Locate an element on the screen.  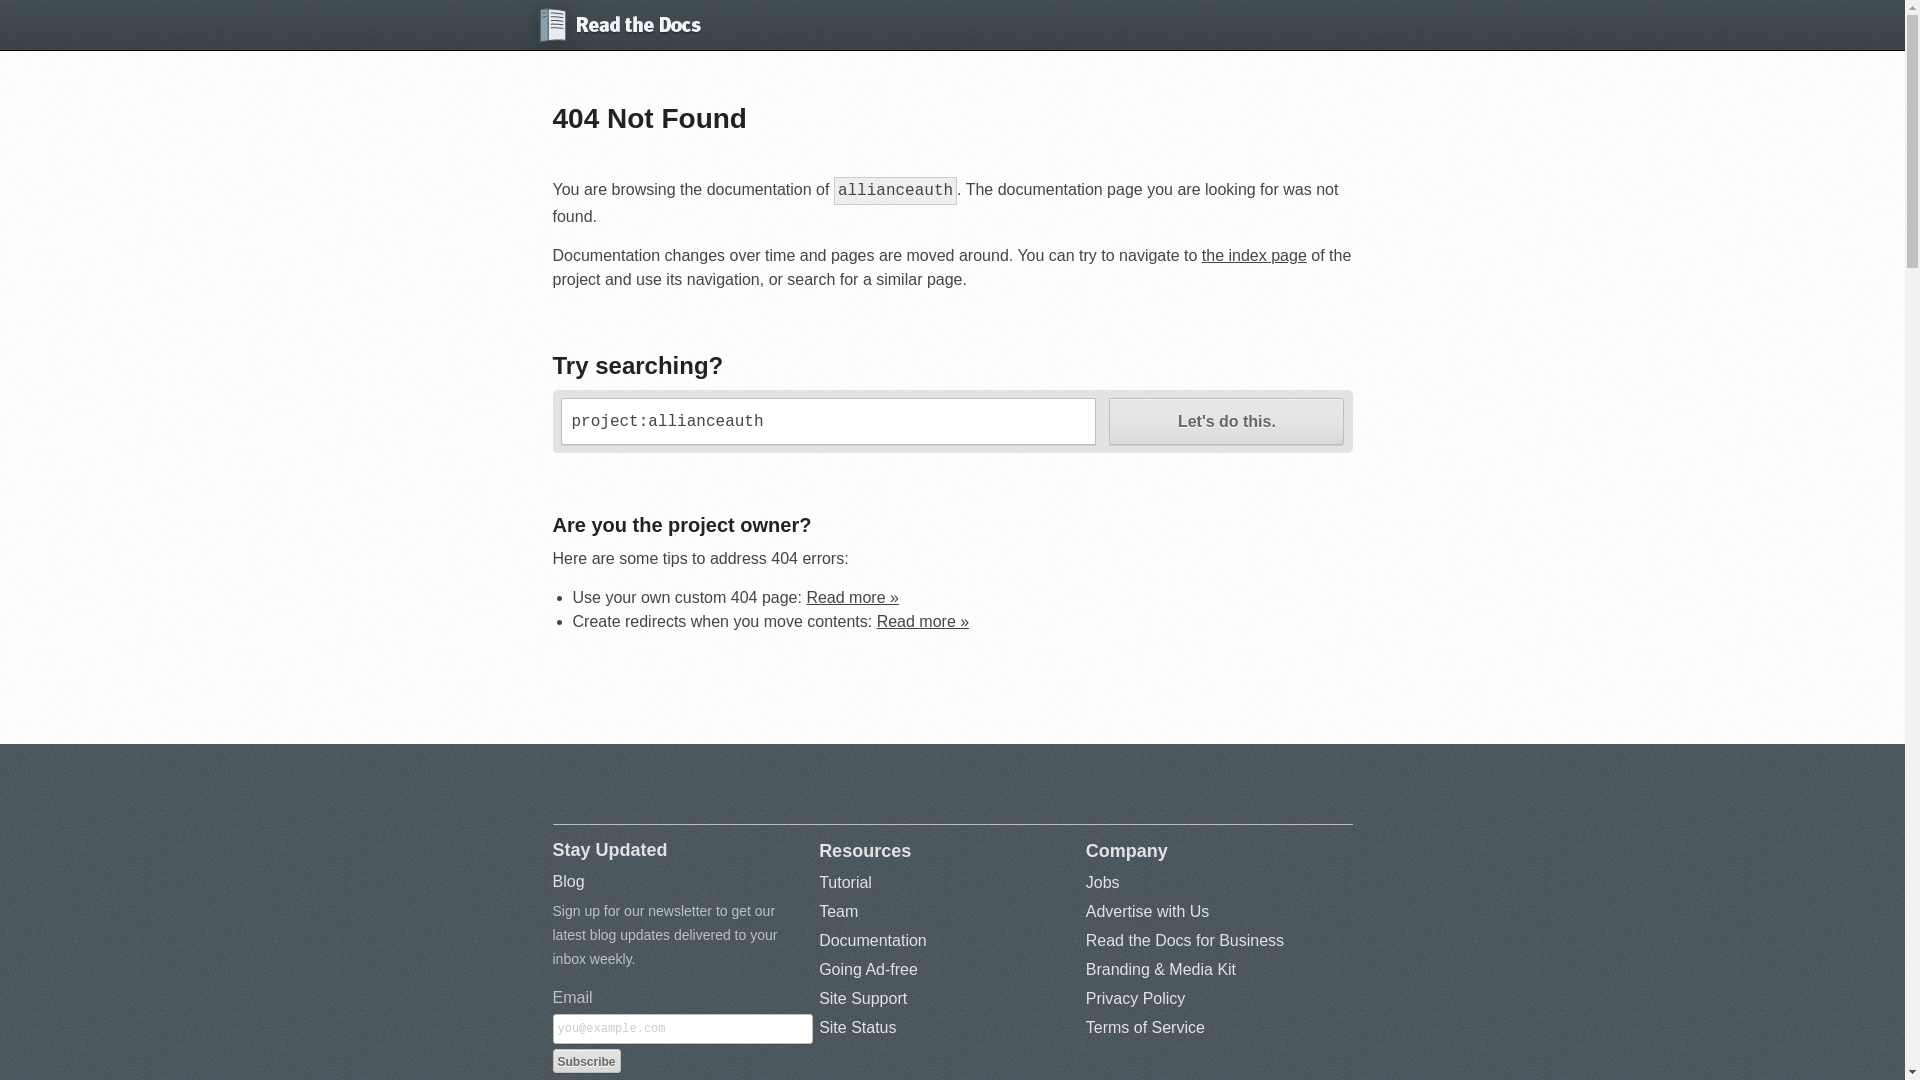
Blog is located at coordinates (568, 880).